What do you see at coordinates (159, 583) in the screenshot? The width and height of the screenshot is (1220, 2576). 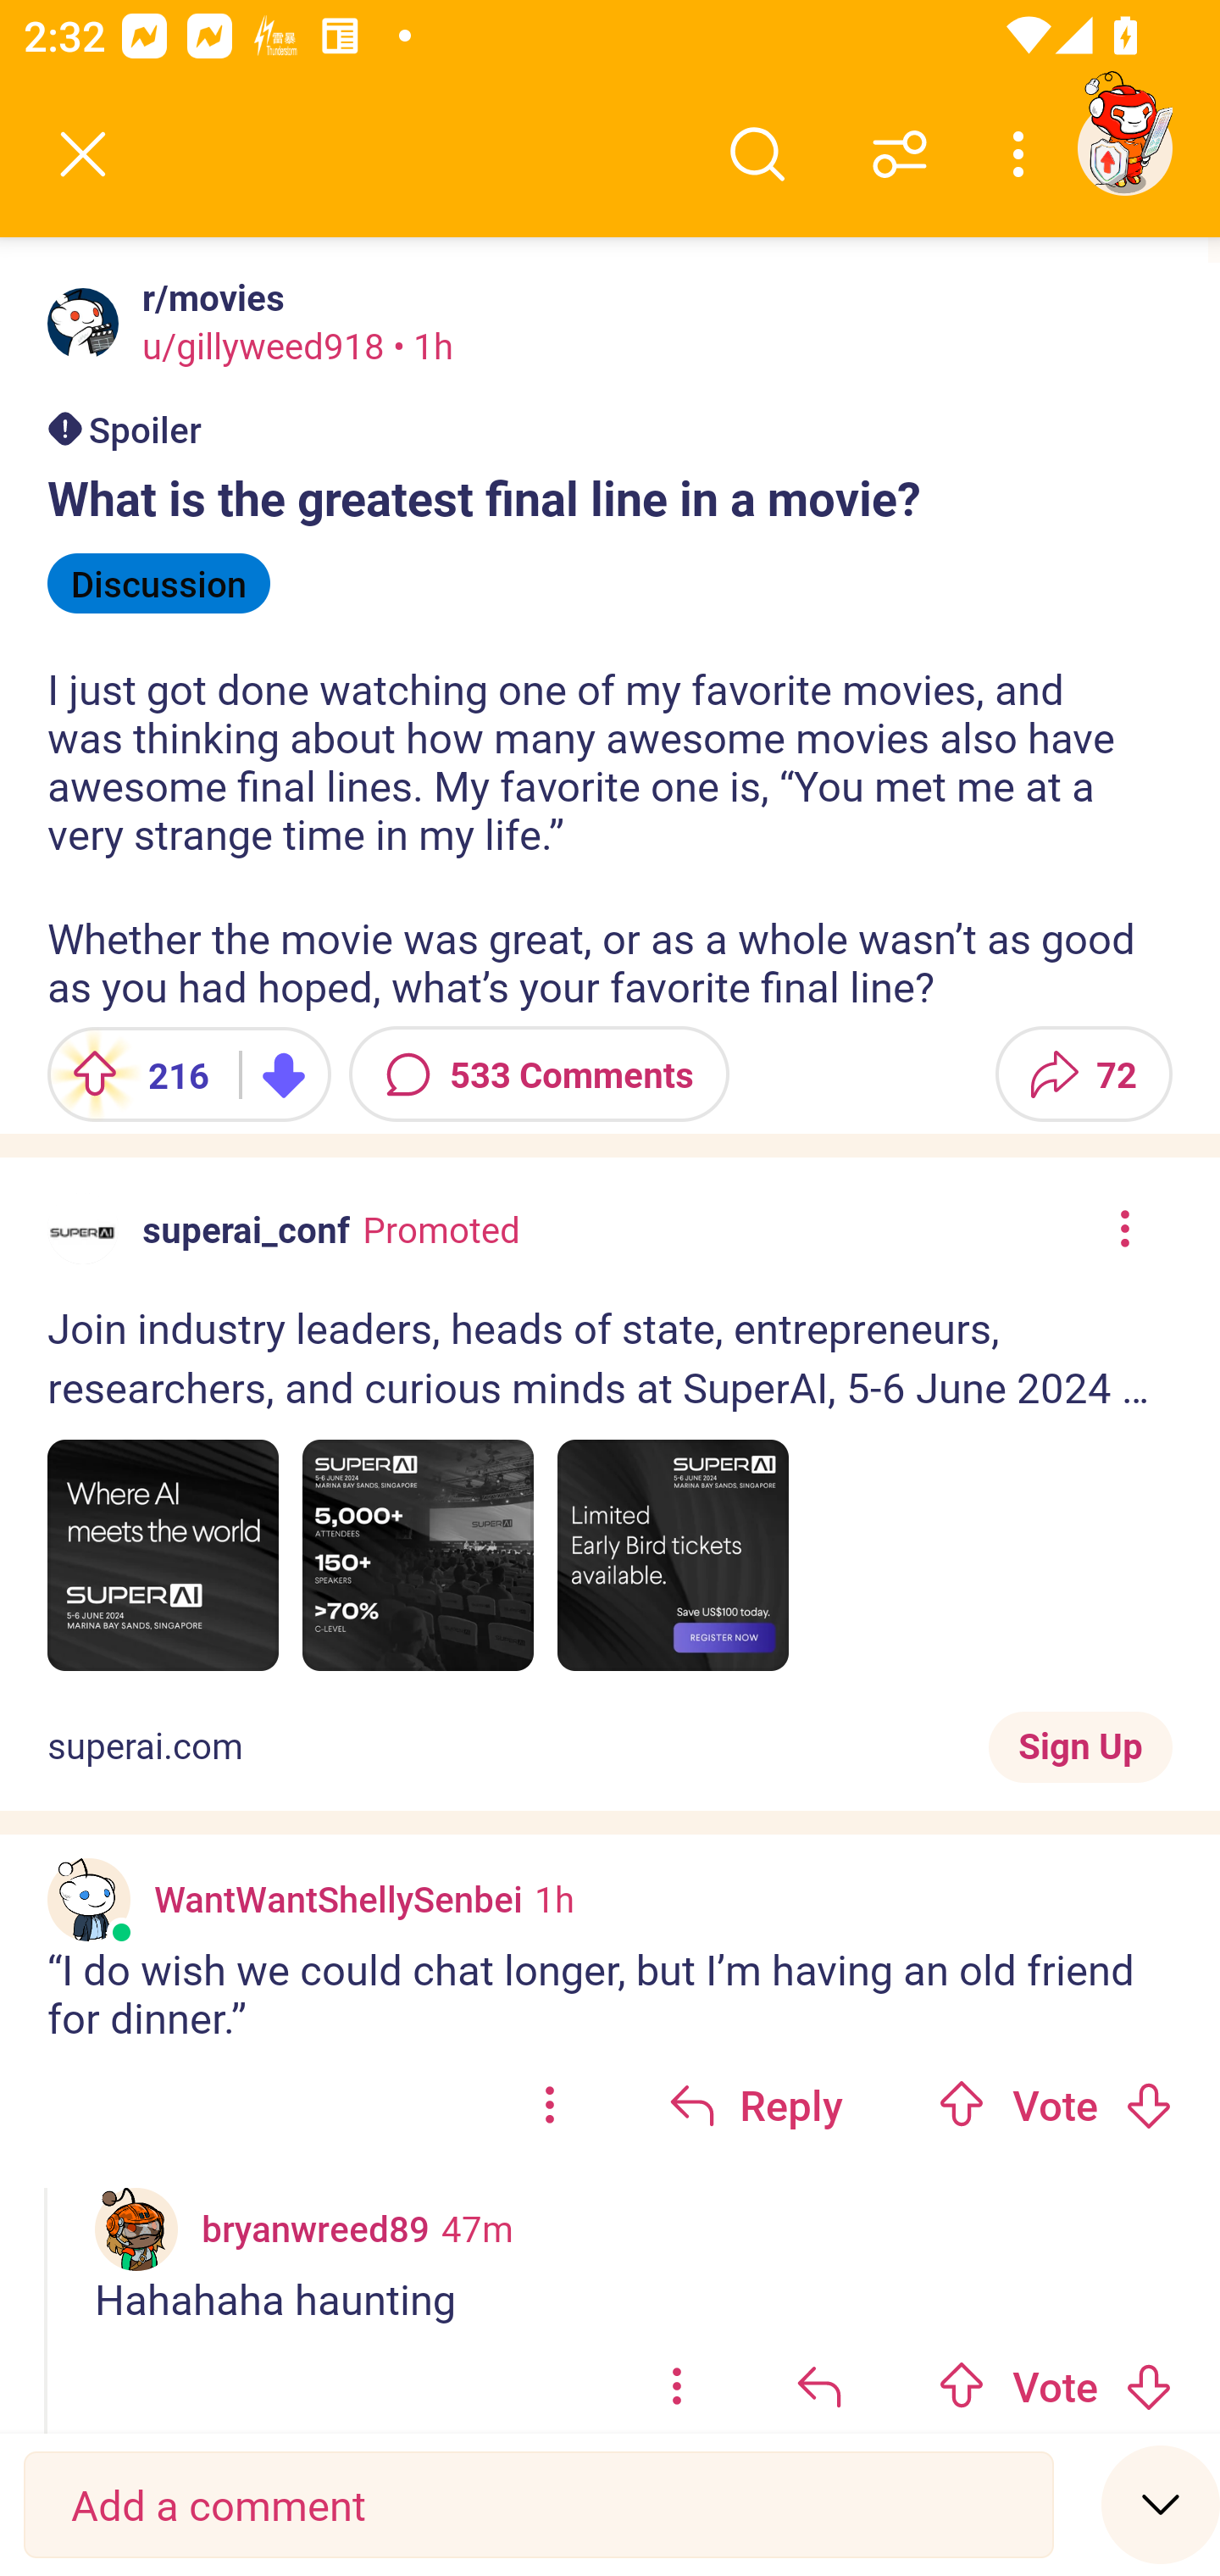 I see `Discussion` at bounding box center [159, 583].